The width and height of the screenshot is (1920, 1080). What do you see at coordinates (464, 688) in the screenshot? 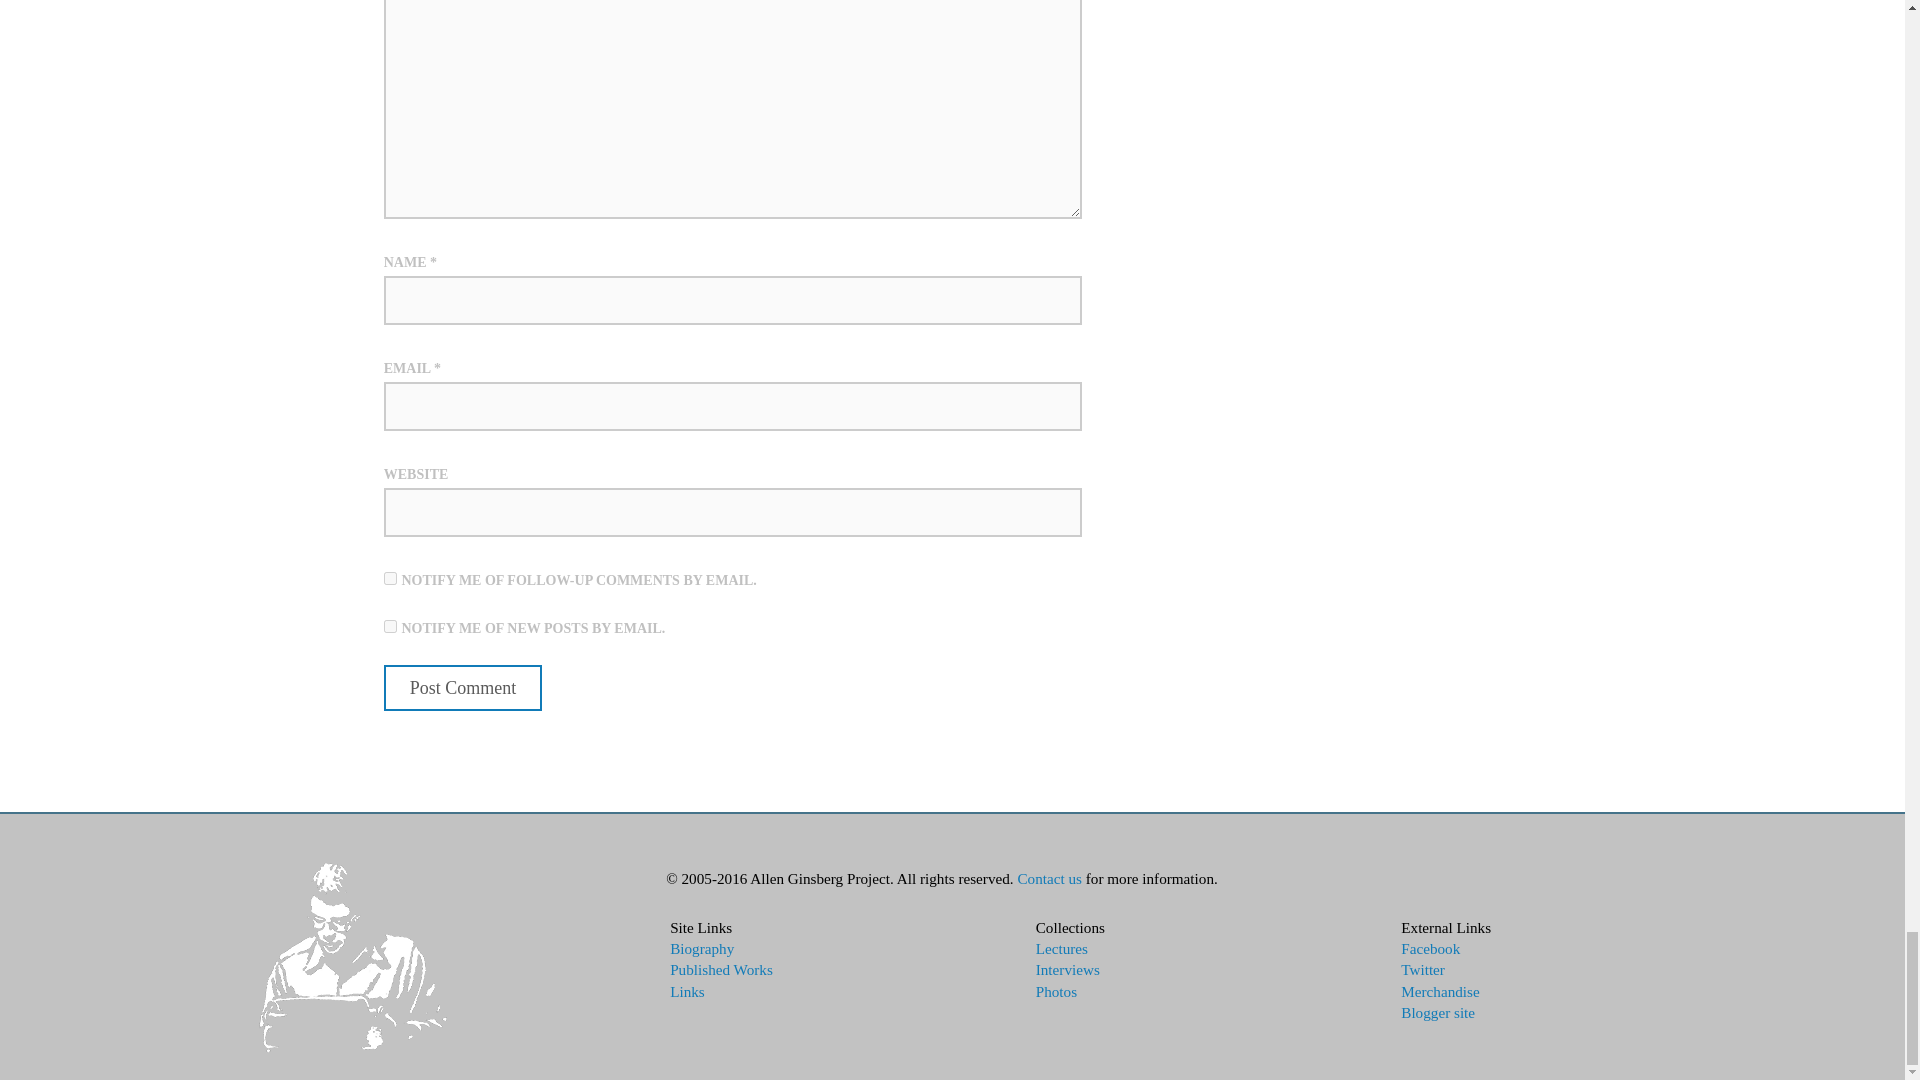
I see `Post Comment` at bounding box center [464, 688].